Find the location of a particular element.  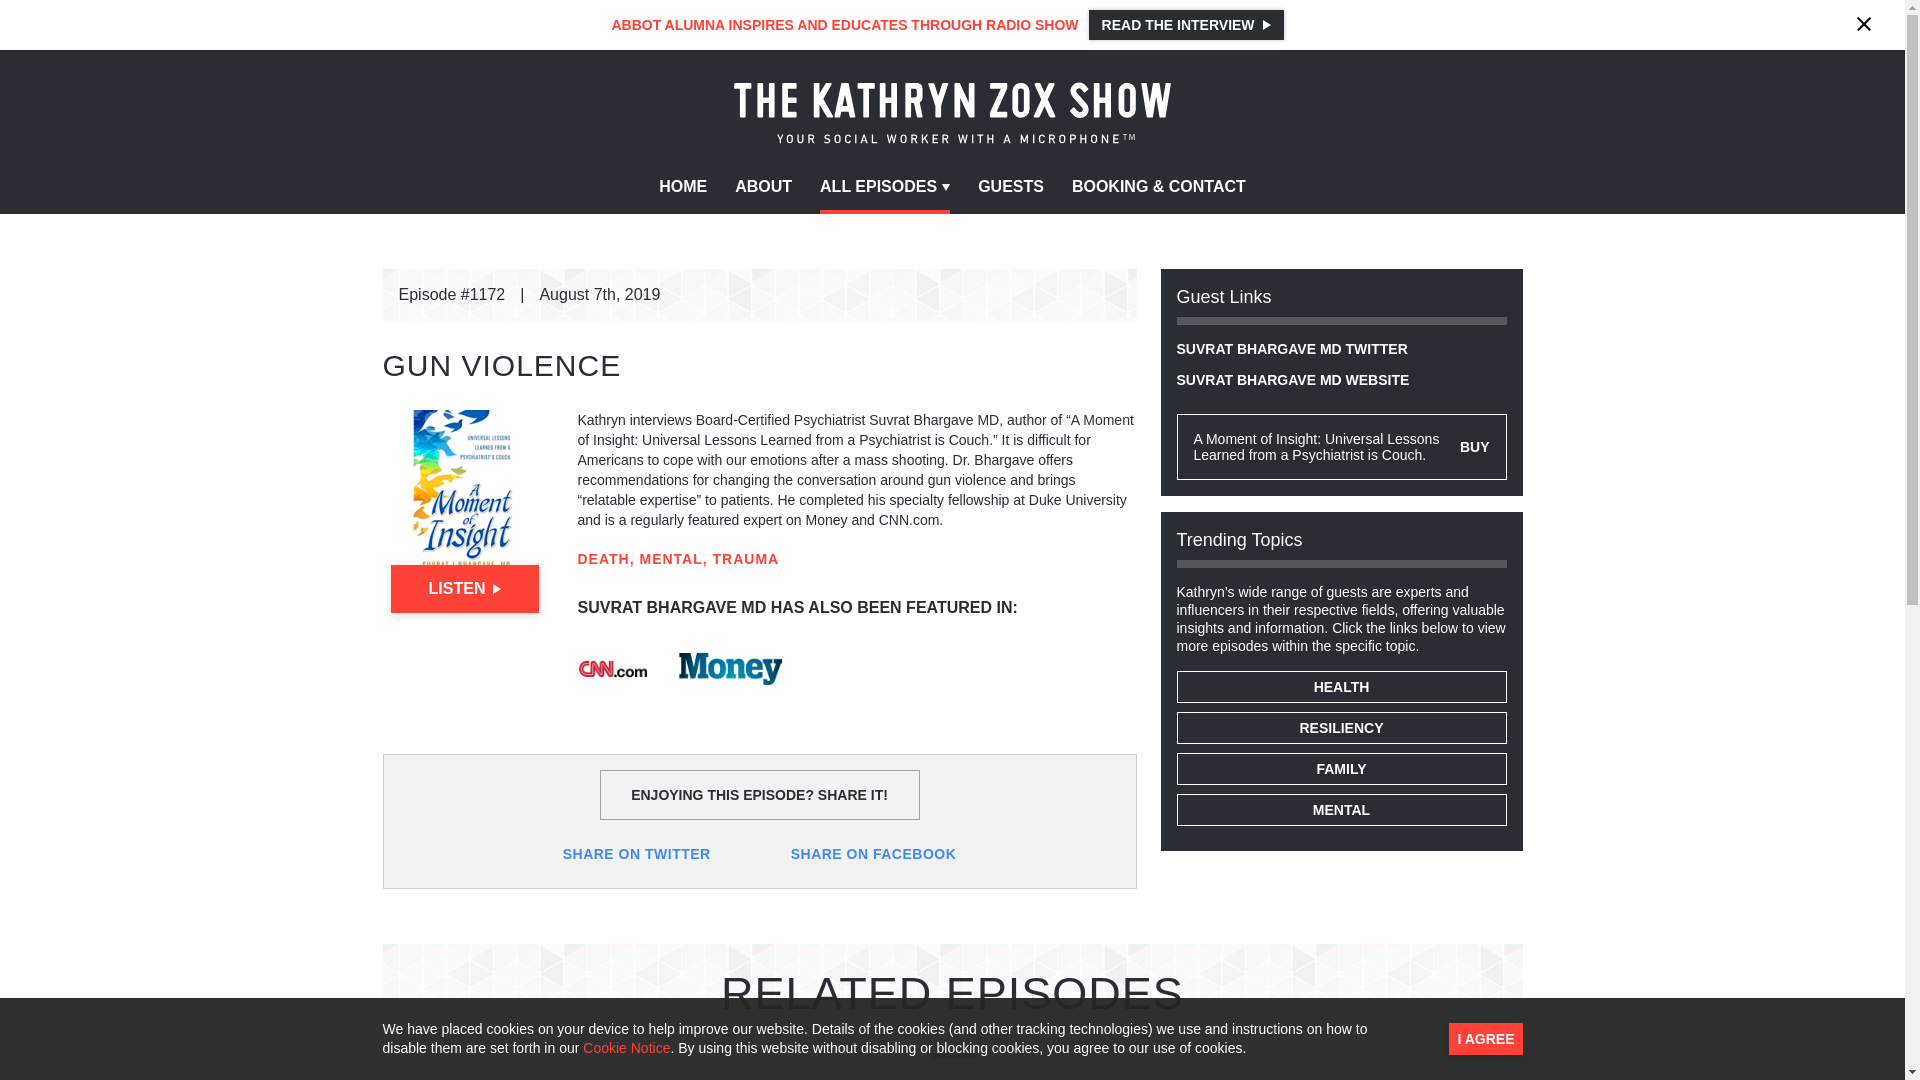

TRAUMA is located at coordinates (746, 558).